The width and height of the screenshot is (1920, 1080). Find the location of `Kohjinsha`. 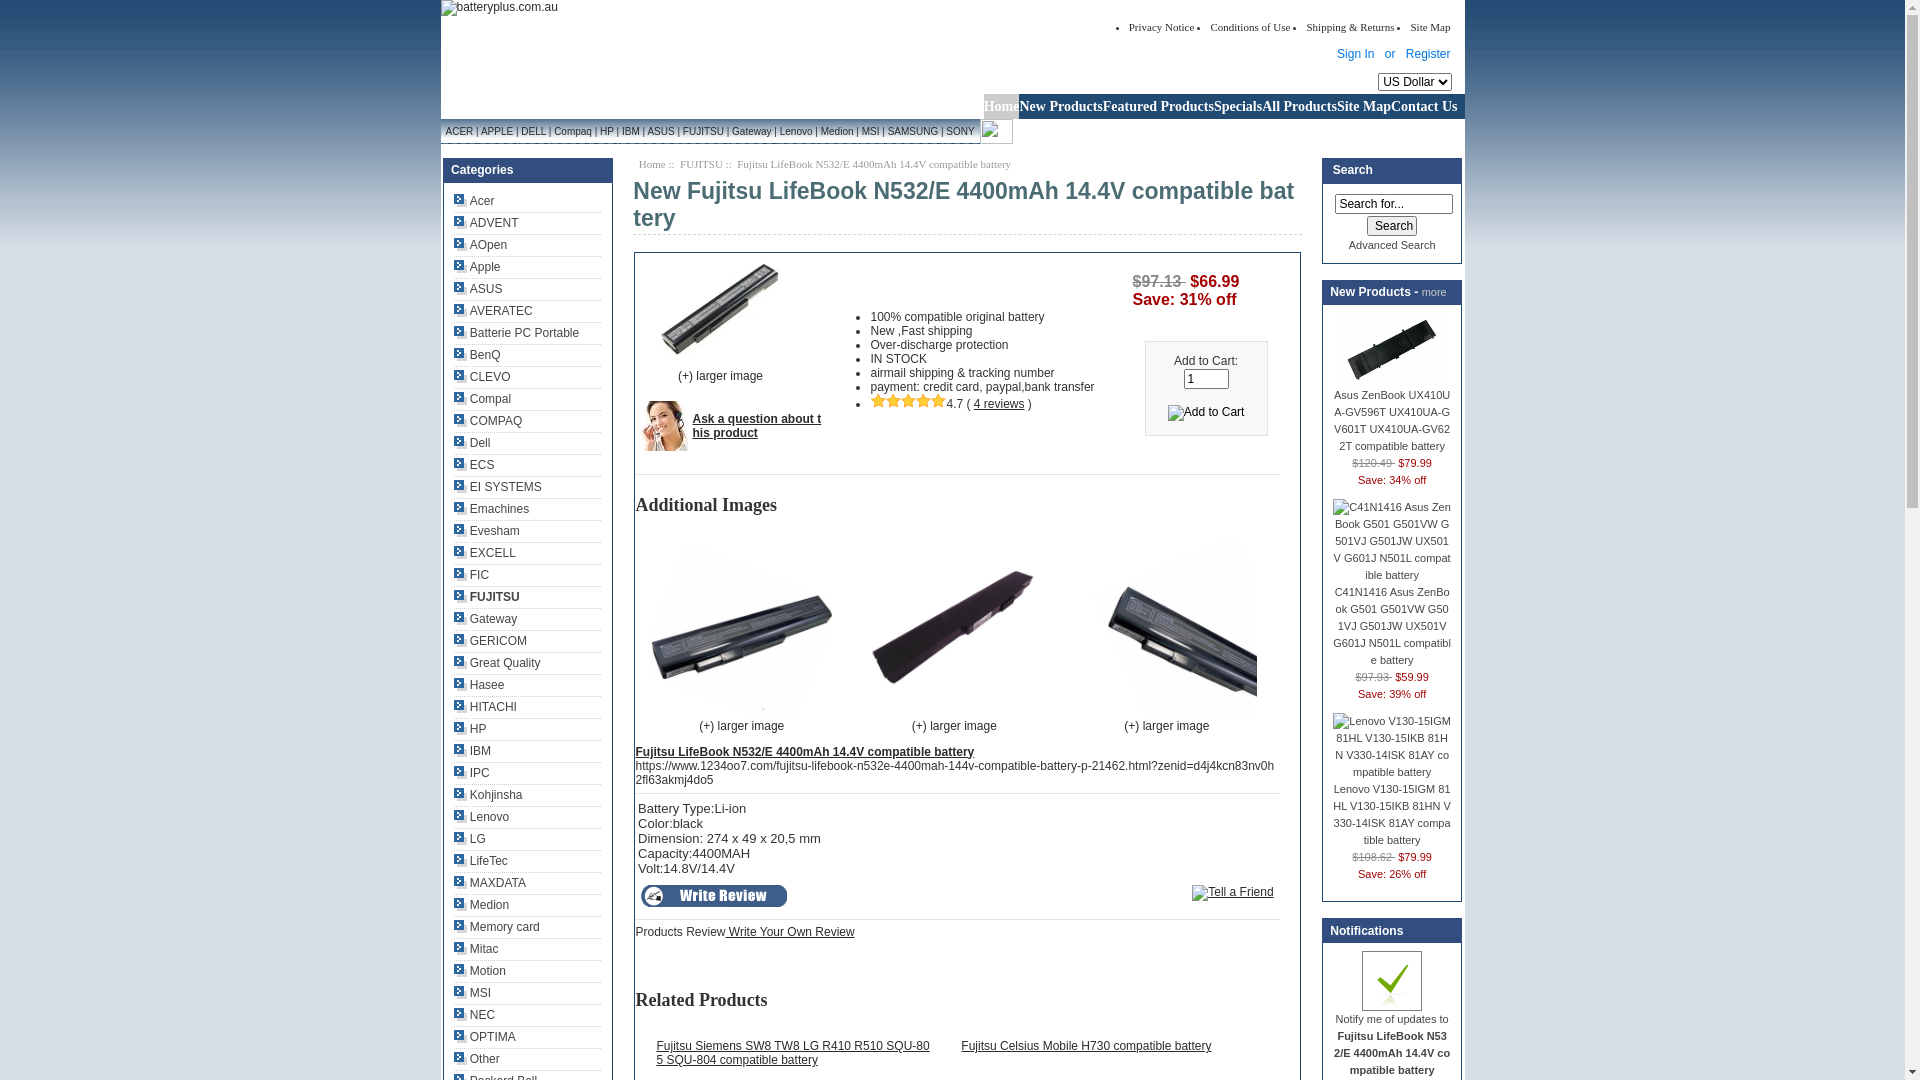

Kohjinsha is located at coordinates (488, 795).